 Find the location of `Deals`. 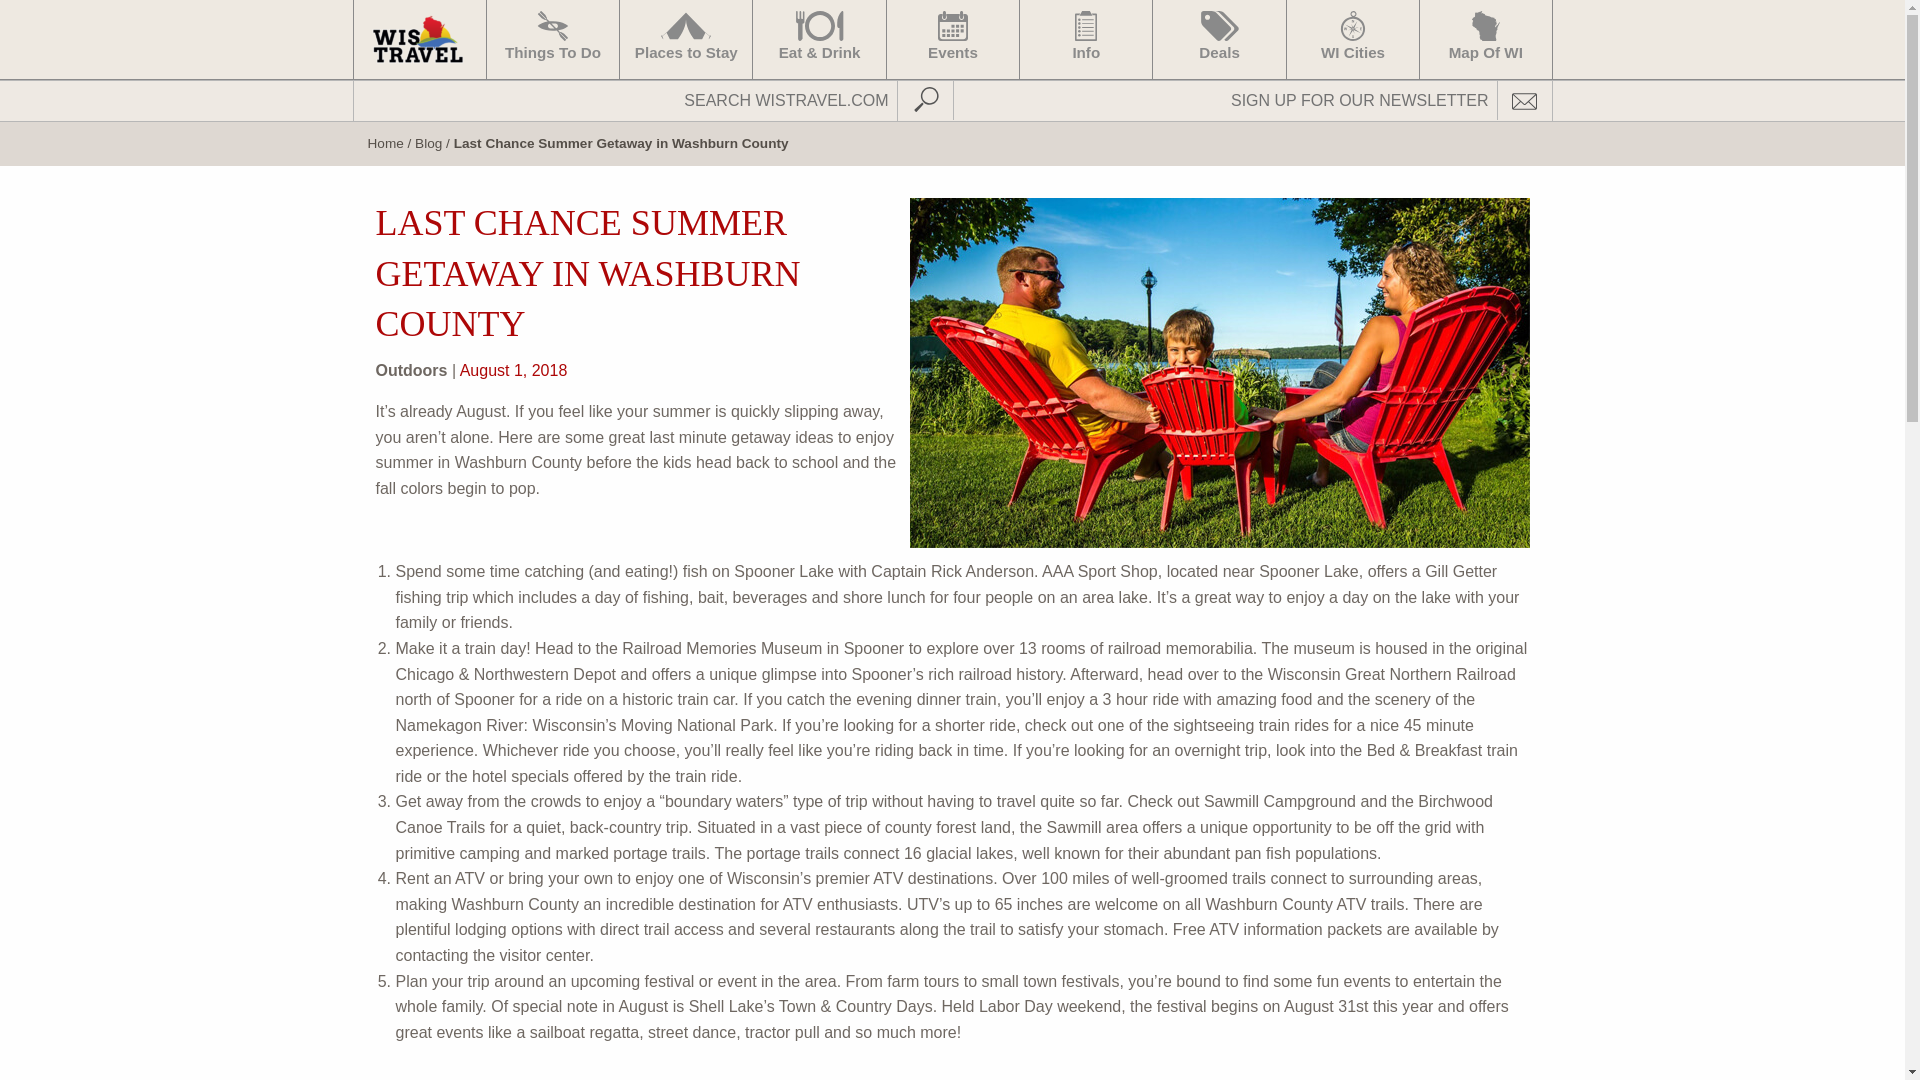

Deals is located at coordinates (1218, 39).